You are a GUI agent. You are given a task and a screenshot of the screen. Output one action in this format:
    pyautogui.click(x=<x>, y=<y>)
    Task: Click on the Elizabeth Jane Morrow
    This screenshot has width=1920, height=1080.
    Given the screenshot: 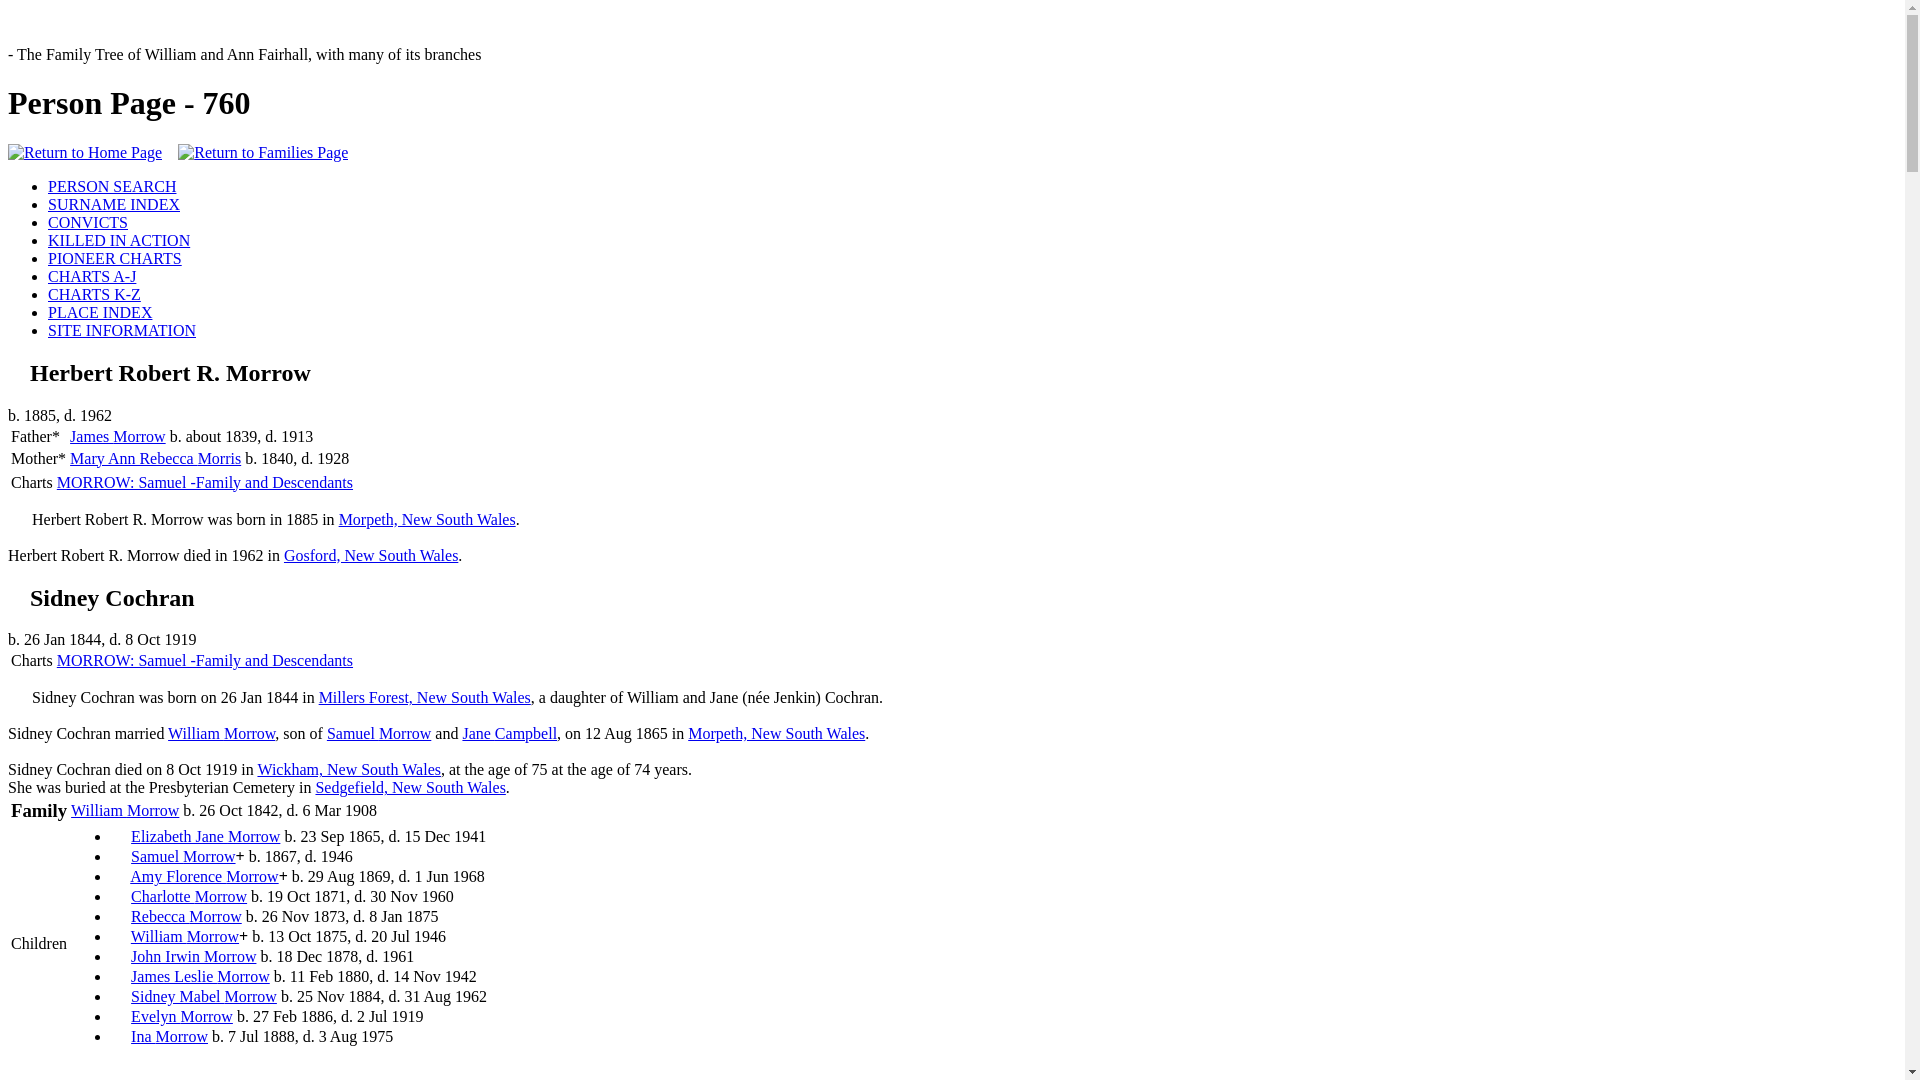 What is the action you would take?
    pyautogui.click(x=206, y=836)
    